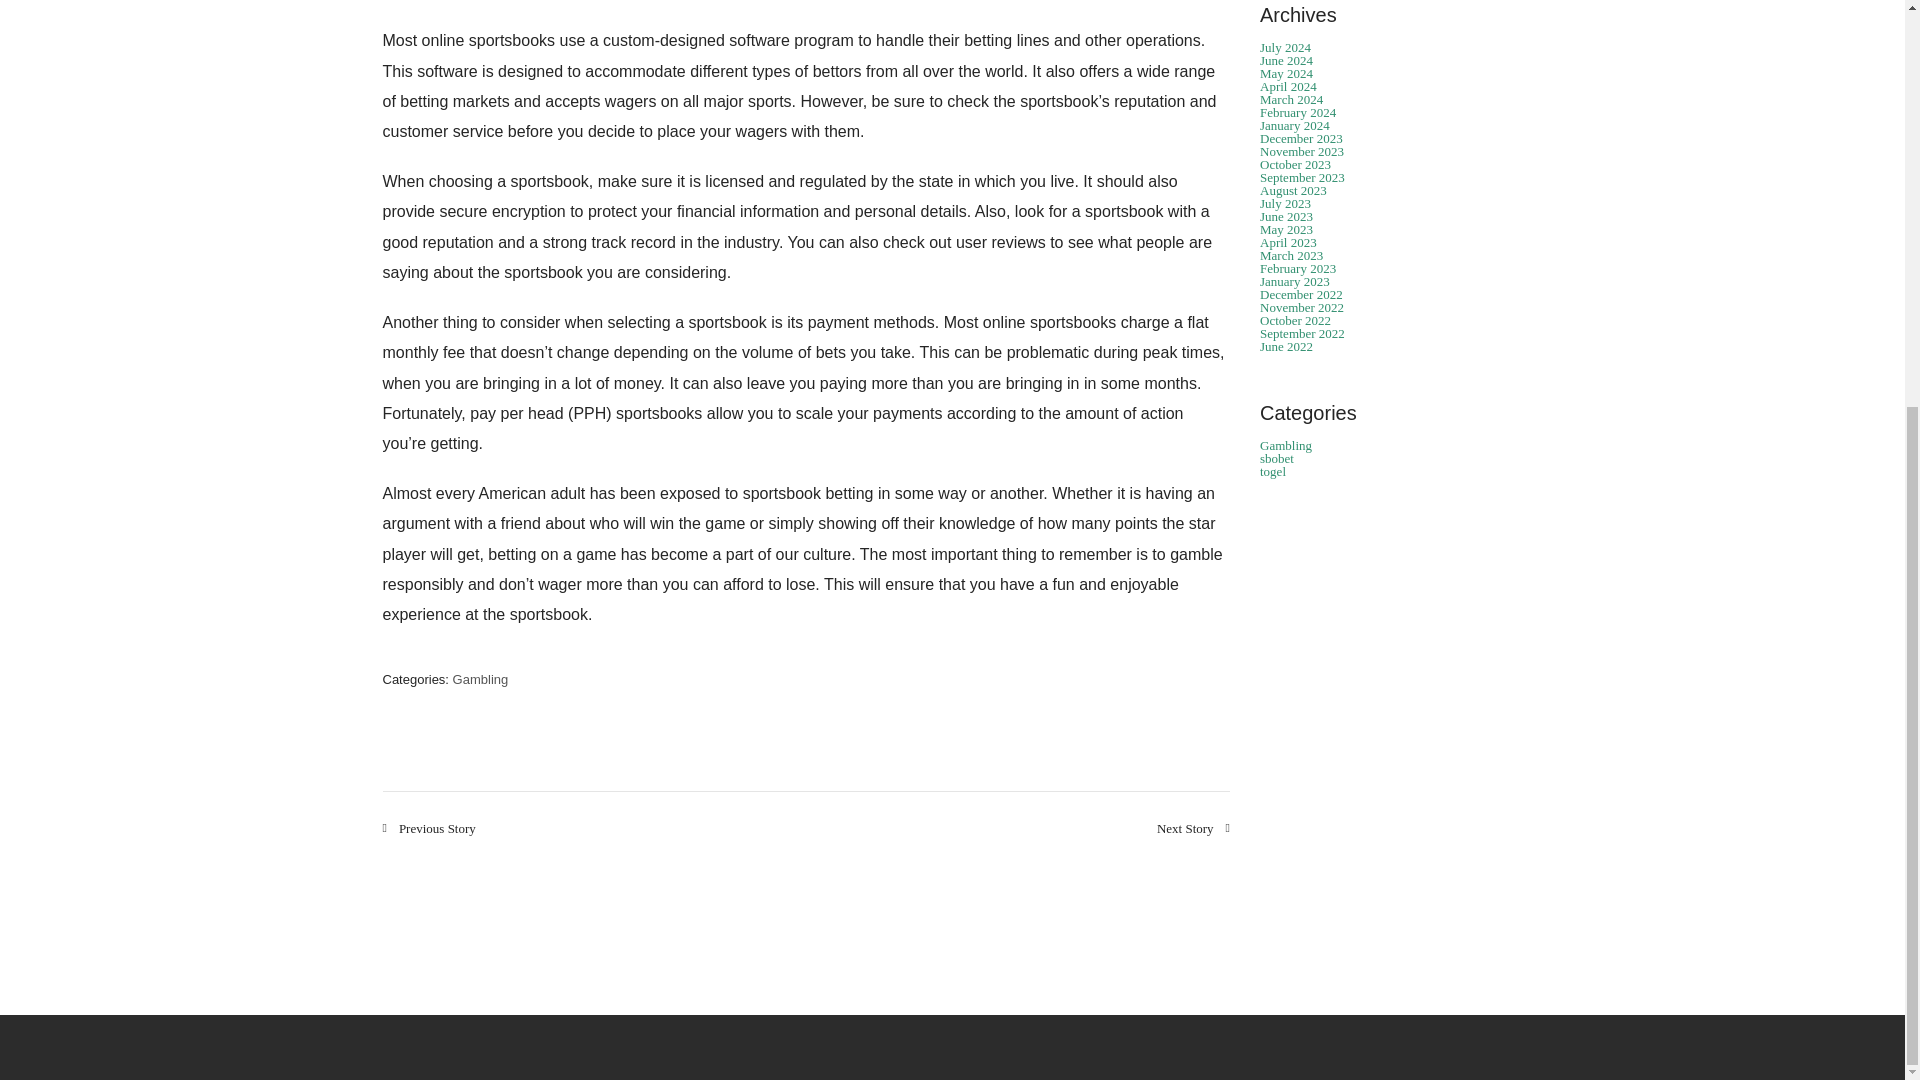 Image resolution: width=1920 pixels, height=1080 pixels. Describe the element at coordinates (428, 828) in the screenshot. I see `Previous Story` at that location.